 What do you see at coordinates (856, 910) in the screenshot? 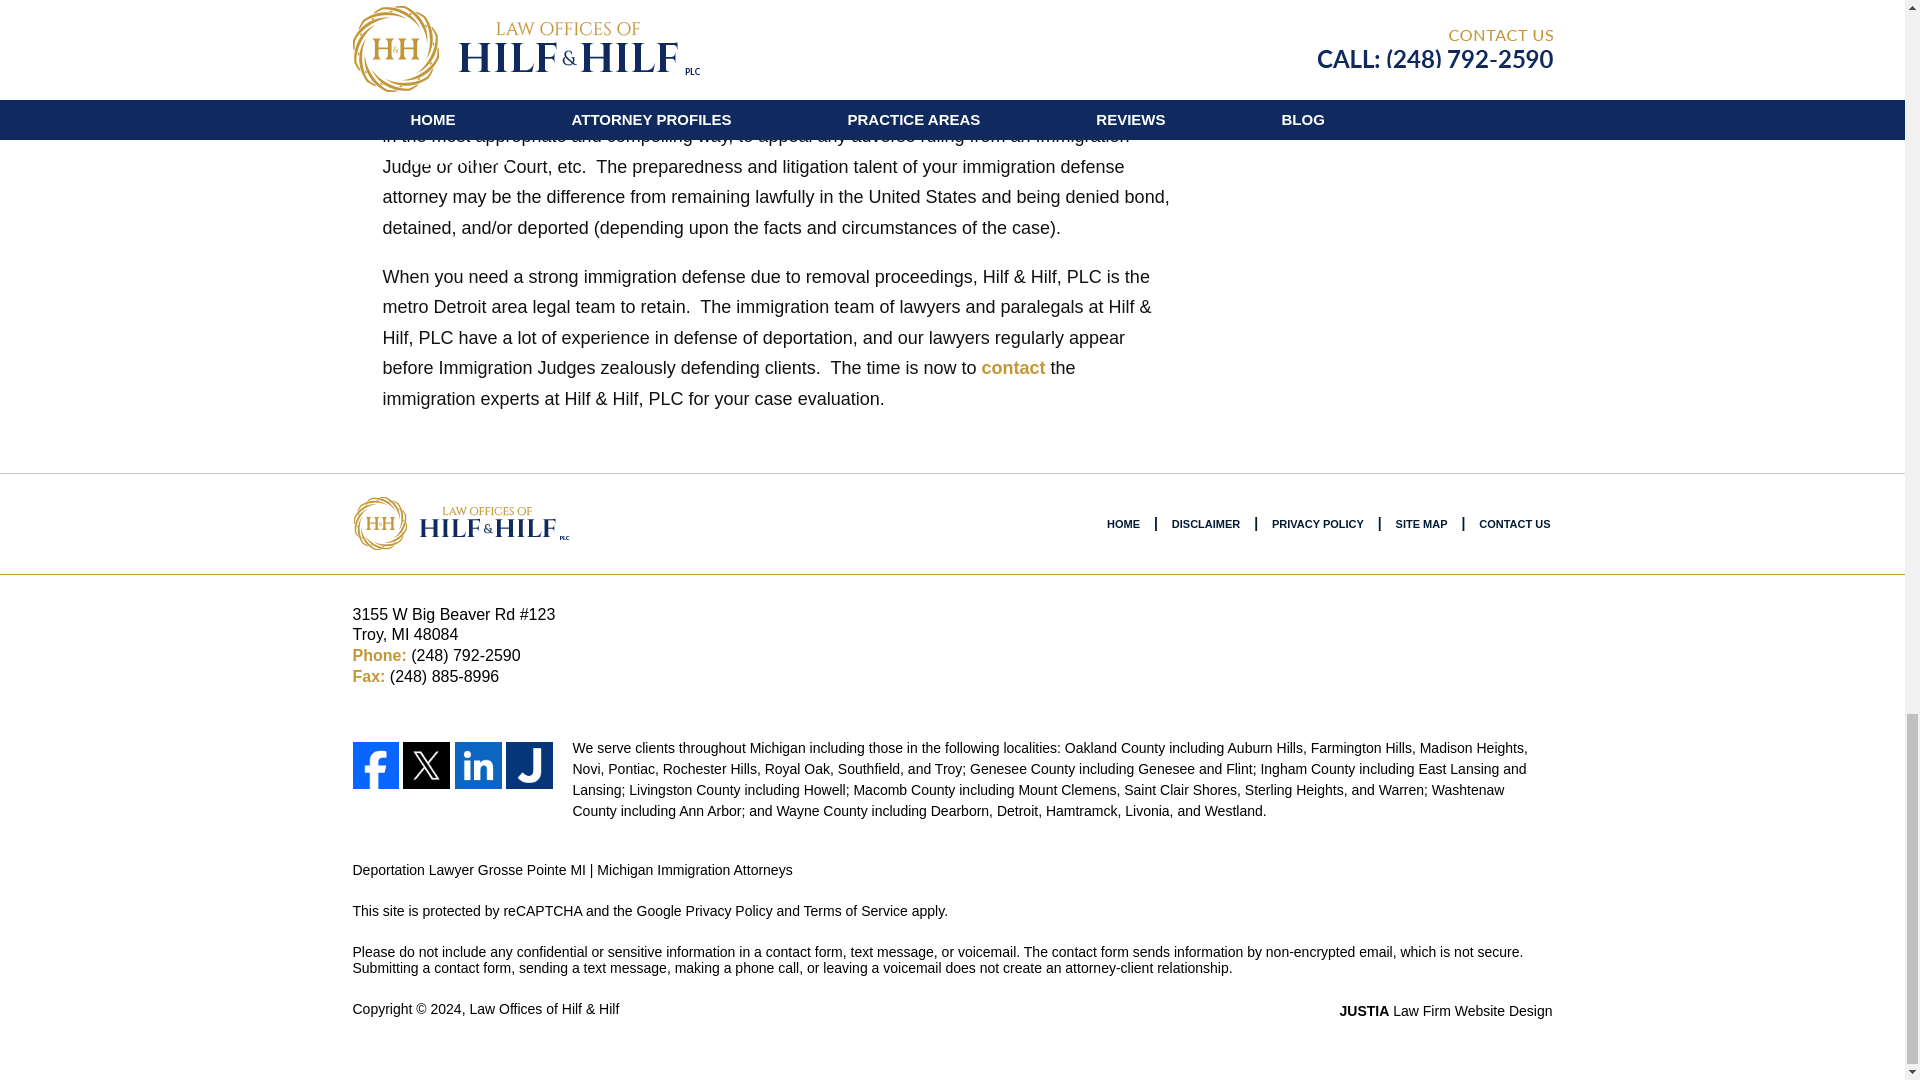
I see `Terms of Service` at bounding box center [856, 910].